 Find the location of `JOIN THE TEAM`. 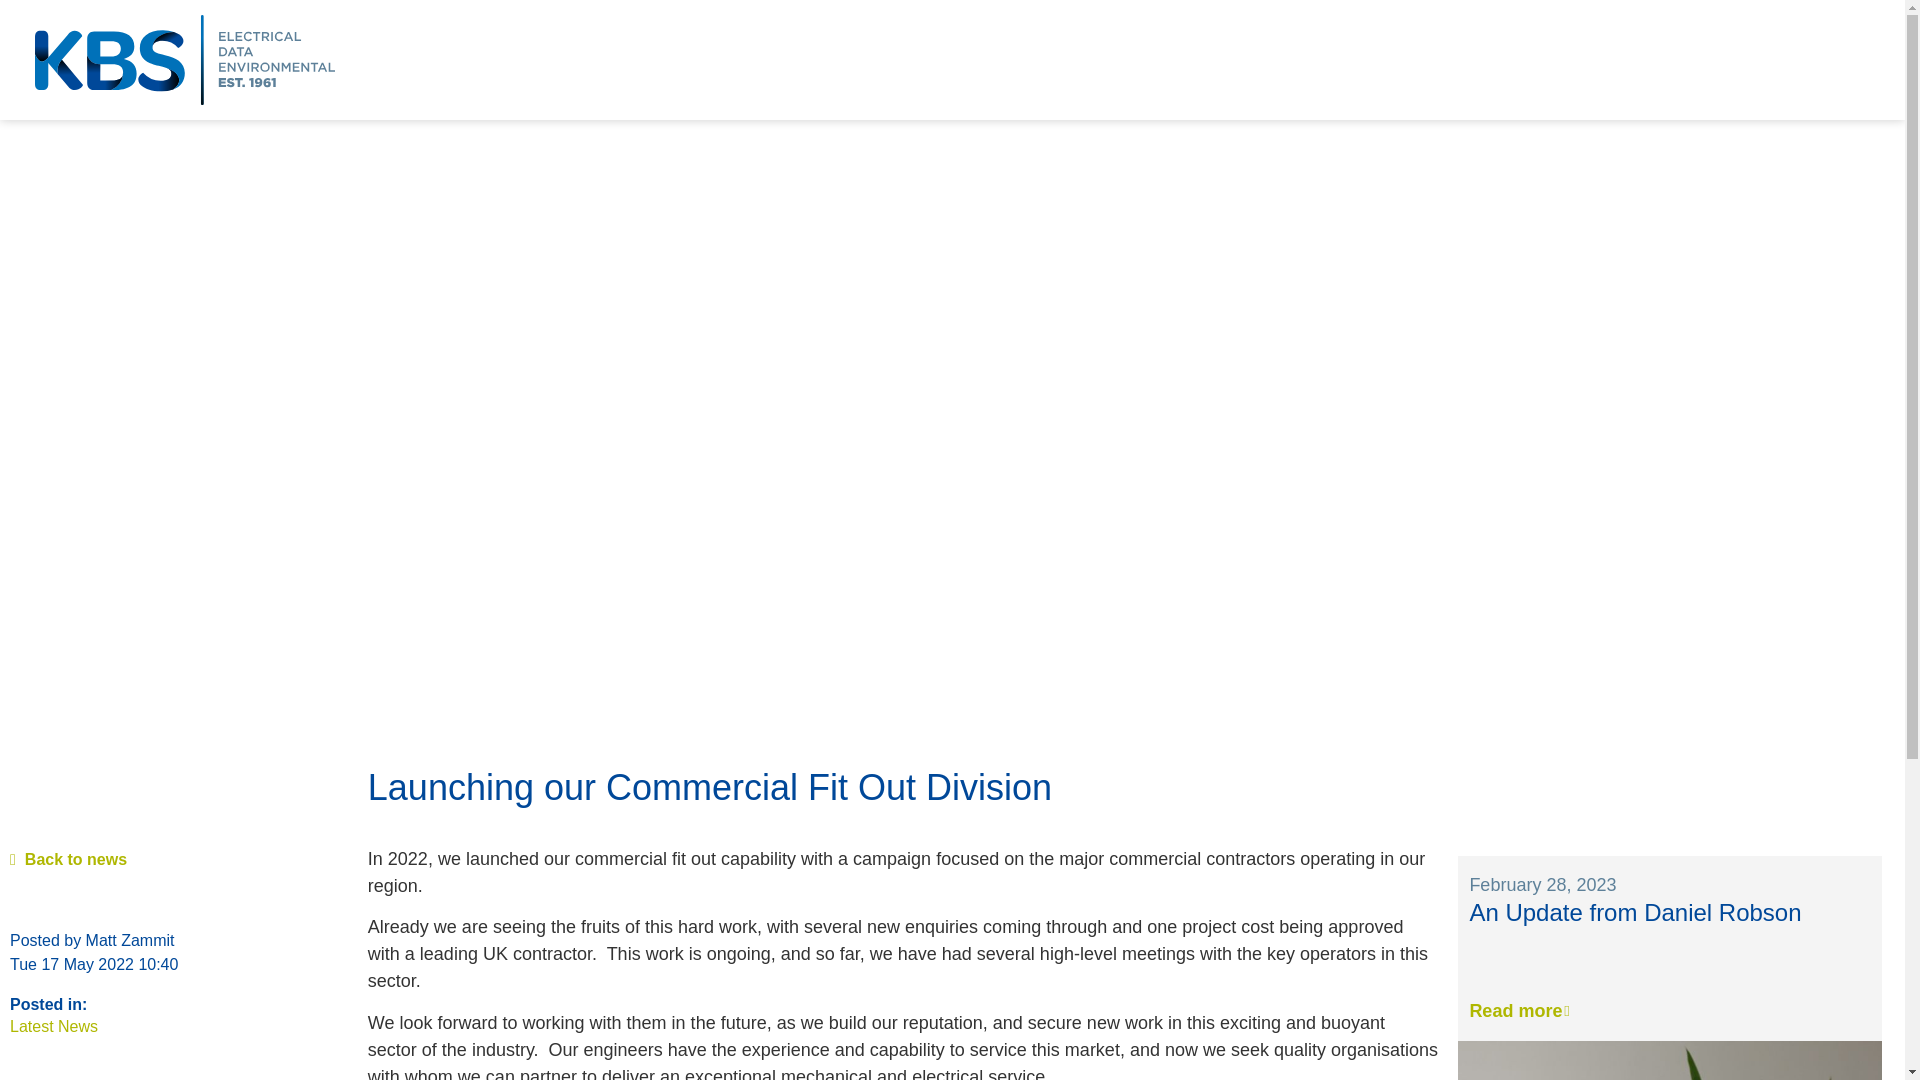

JOIN THE TEAM is located at coordinates (1657, 60).